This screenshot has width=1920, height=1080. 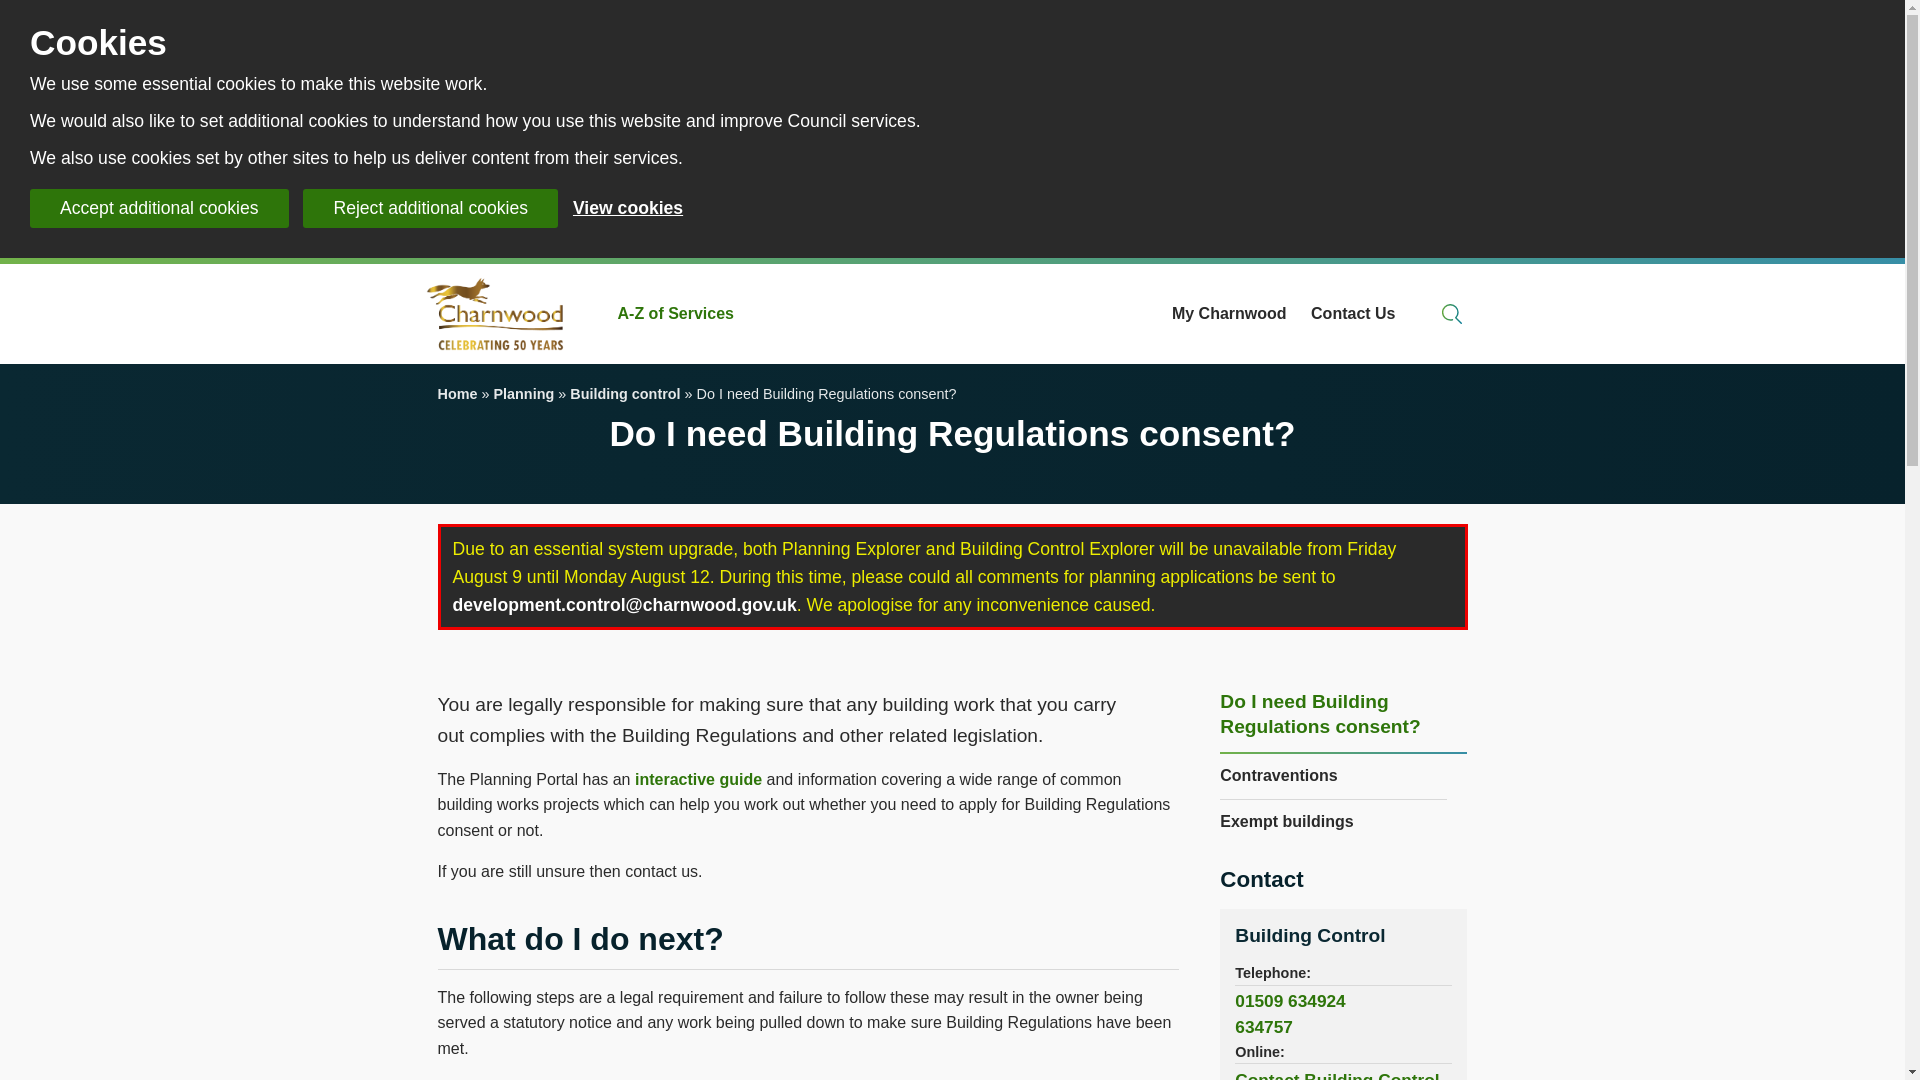 What do you see at coordinates (430, 208) in the screenshot?
I see `Reject additional cookies` at bounding box center [430, 208].